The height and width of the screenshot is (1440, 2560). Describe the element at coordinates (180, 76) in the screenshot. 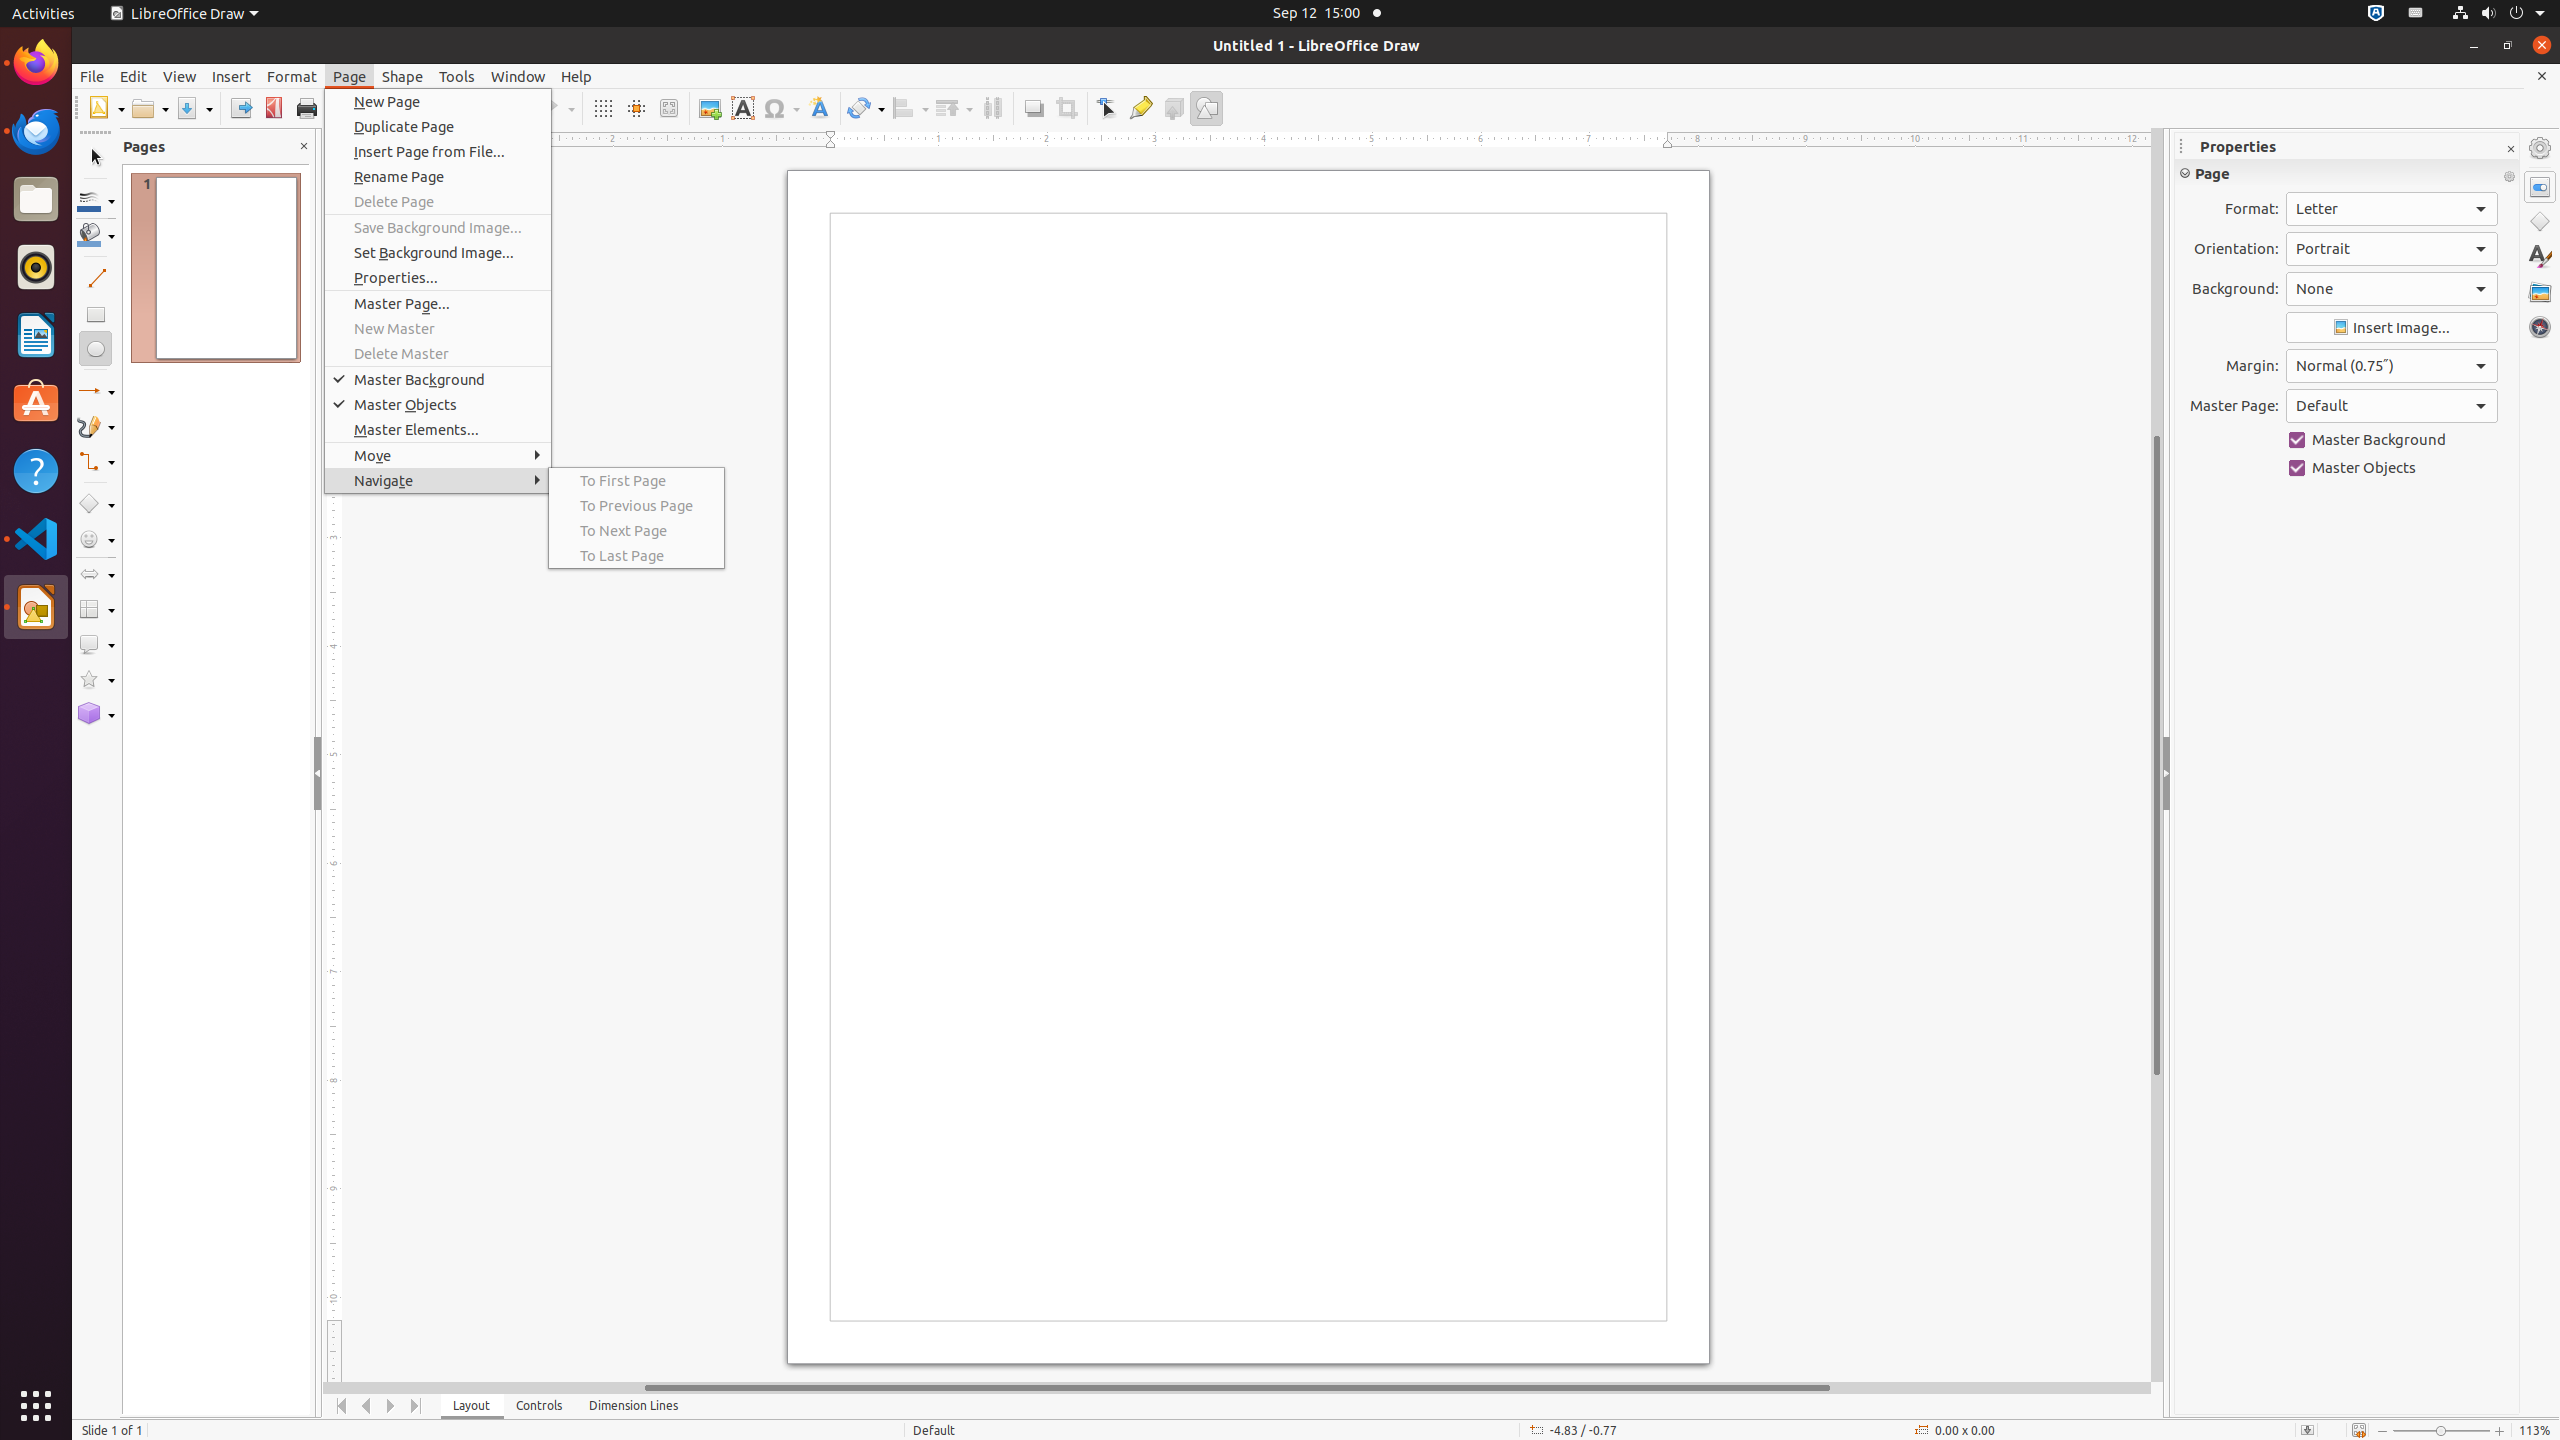

I see `View` at that location.